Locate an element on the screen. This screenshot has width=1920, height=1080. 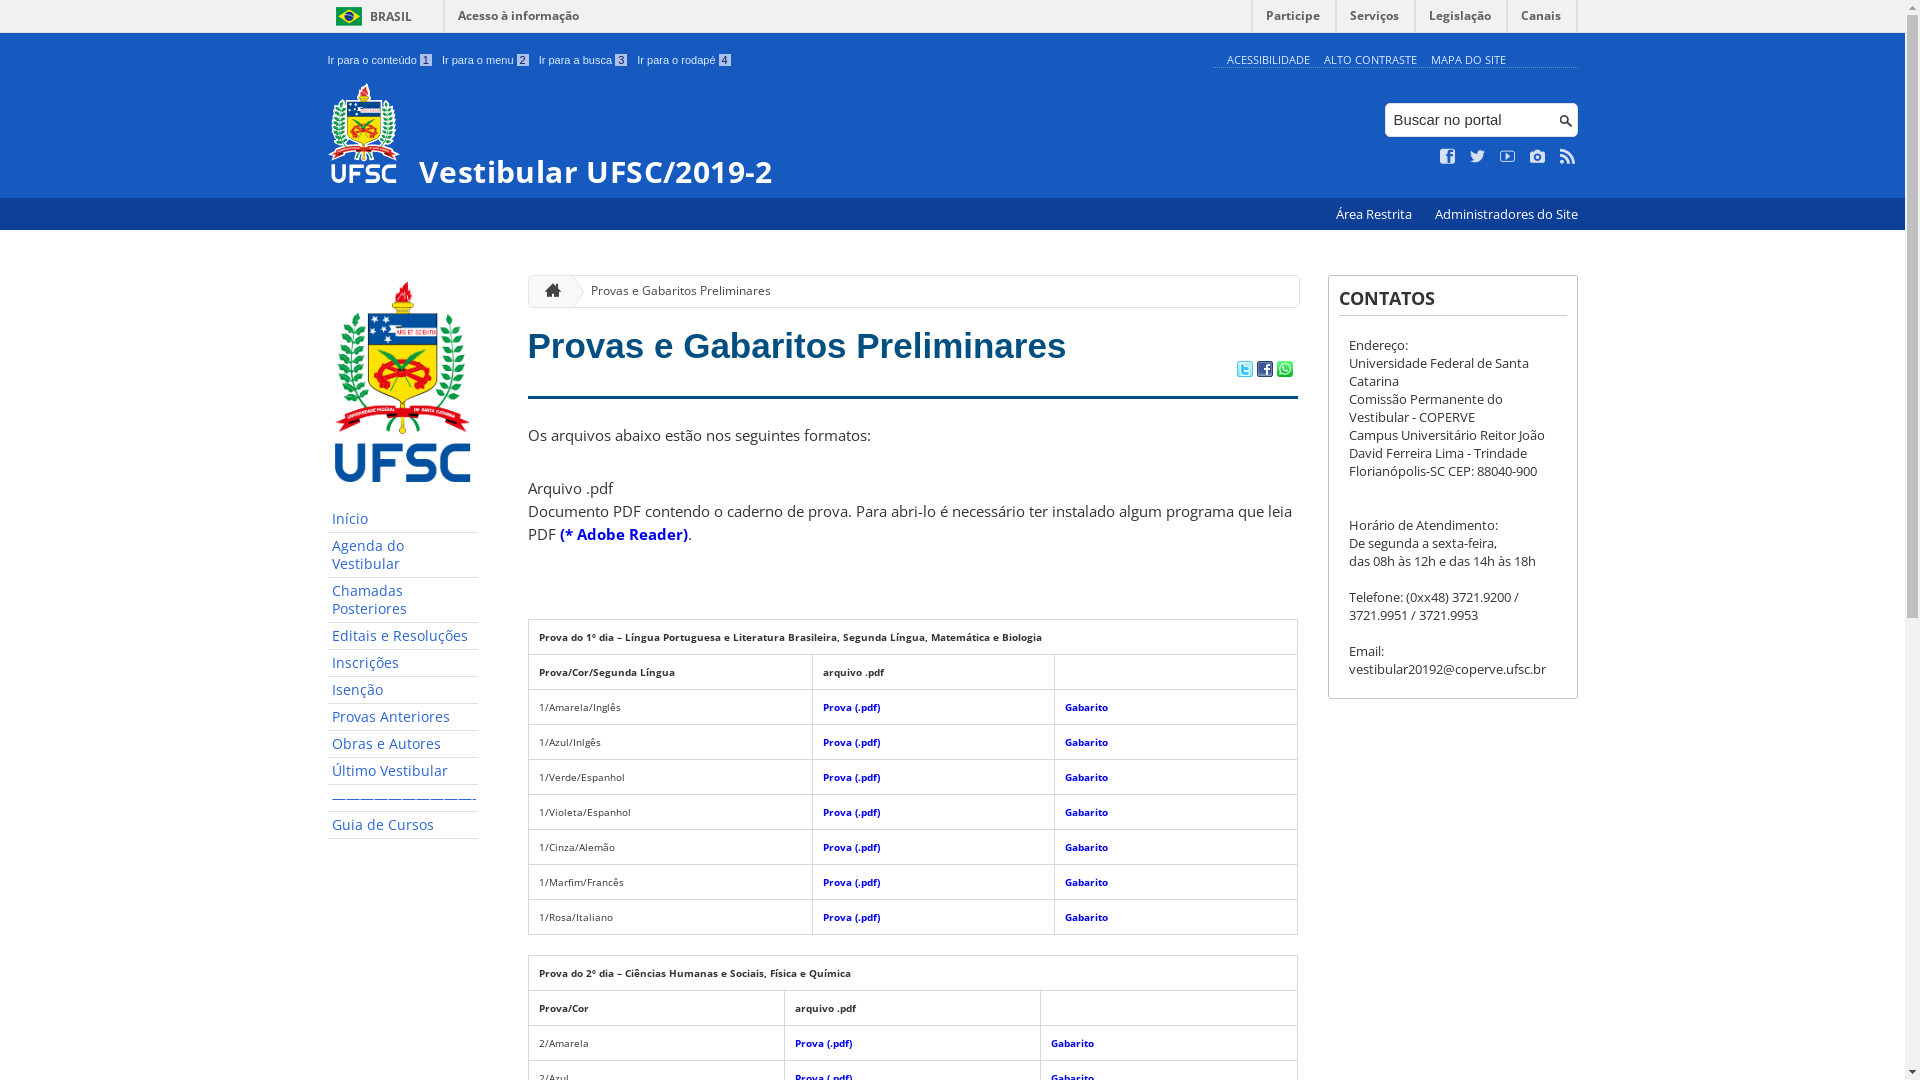
Administradores do Site is located at coordinates (1506, 214).